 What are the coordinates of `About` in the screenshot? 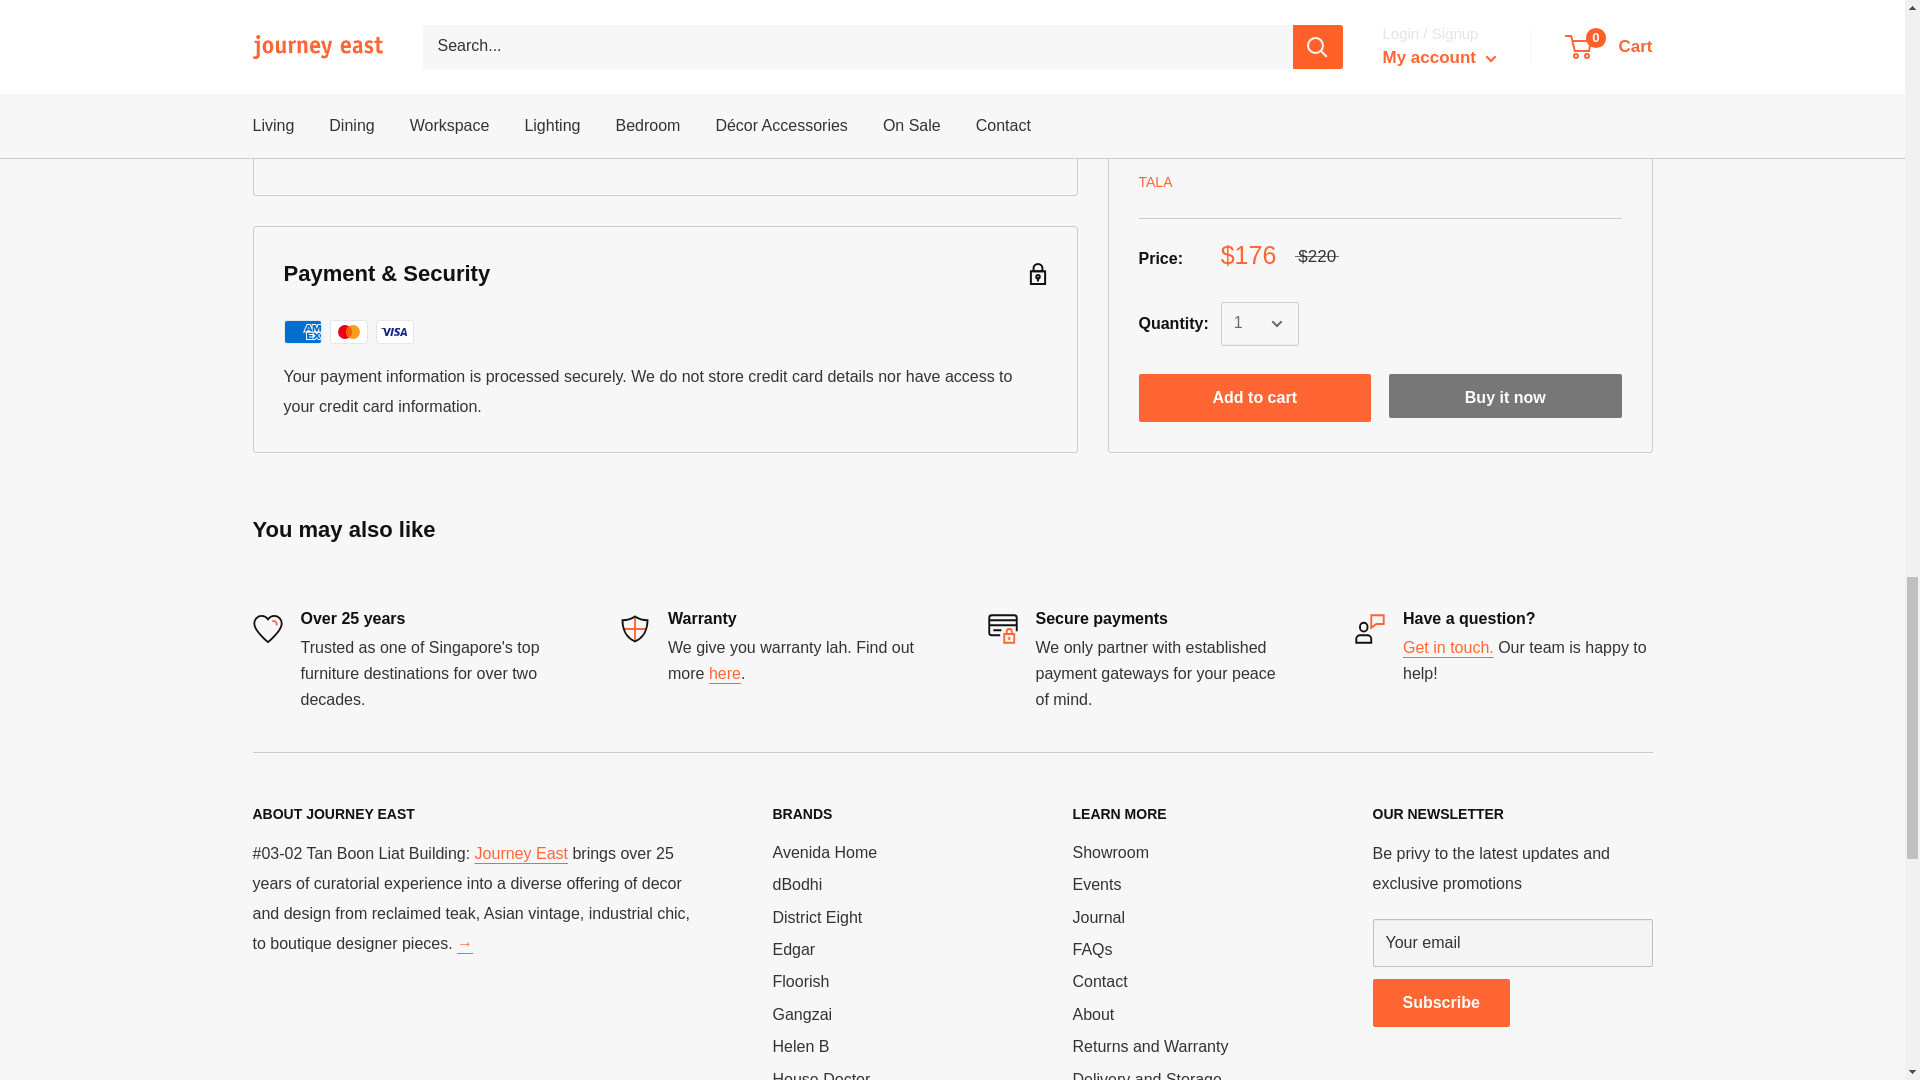 It's located at (464, 943).